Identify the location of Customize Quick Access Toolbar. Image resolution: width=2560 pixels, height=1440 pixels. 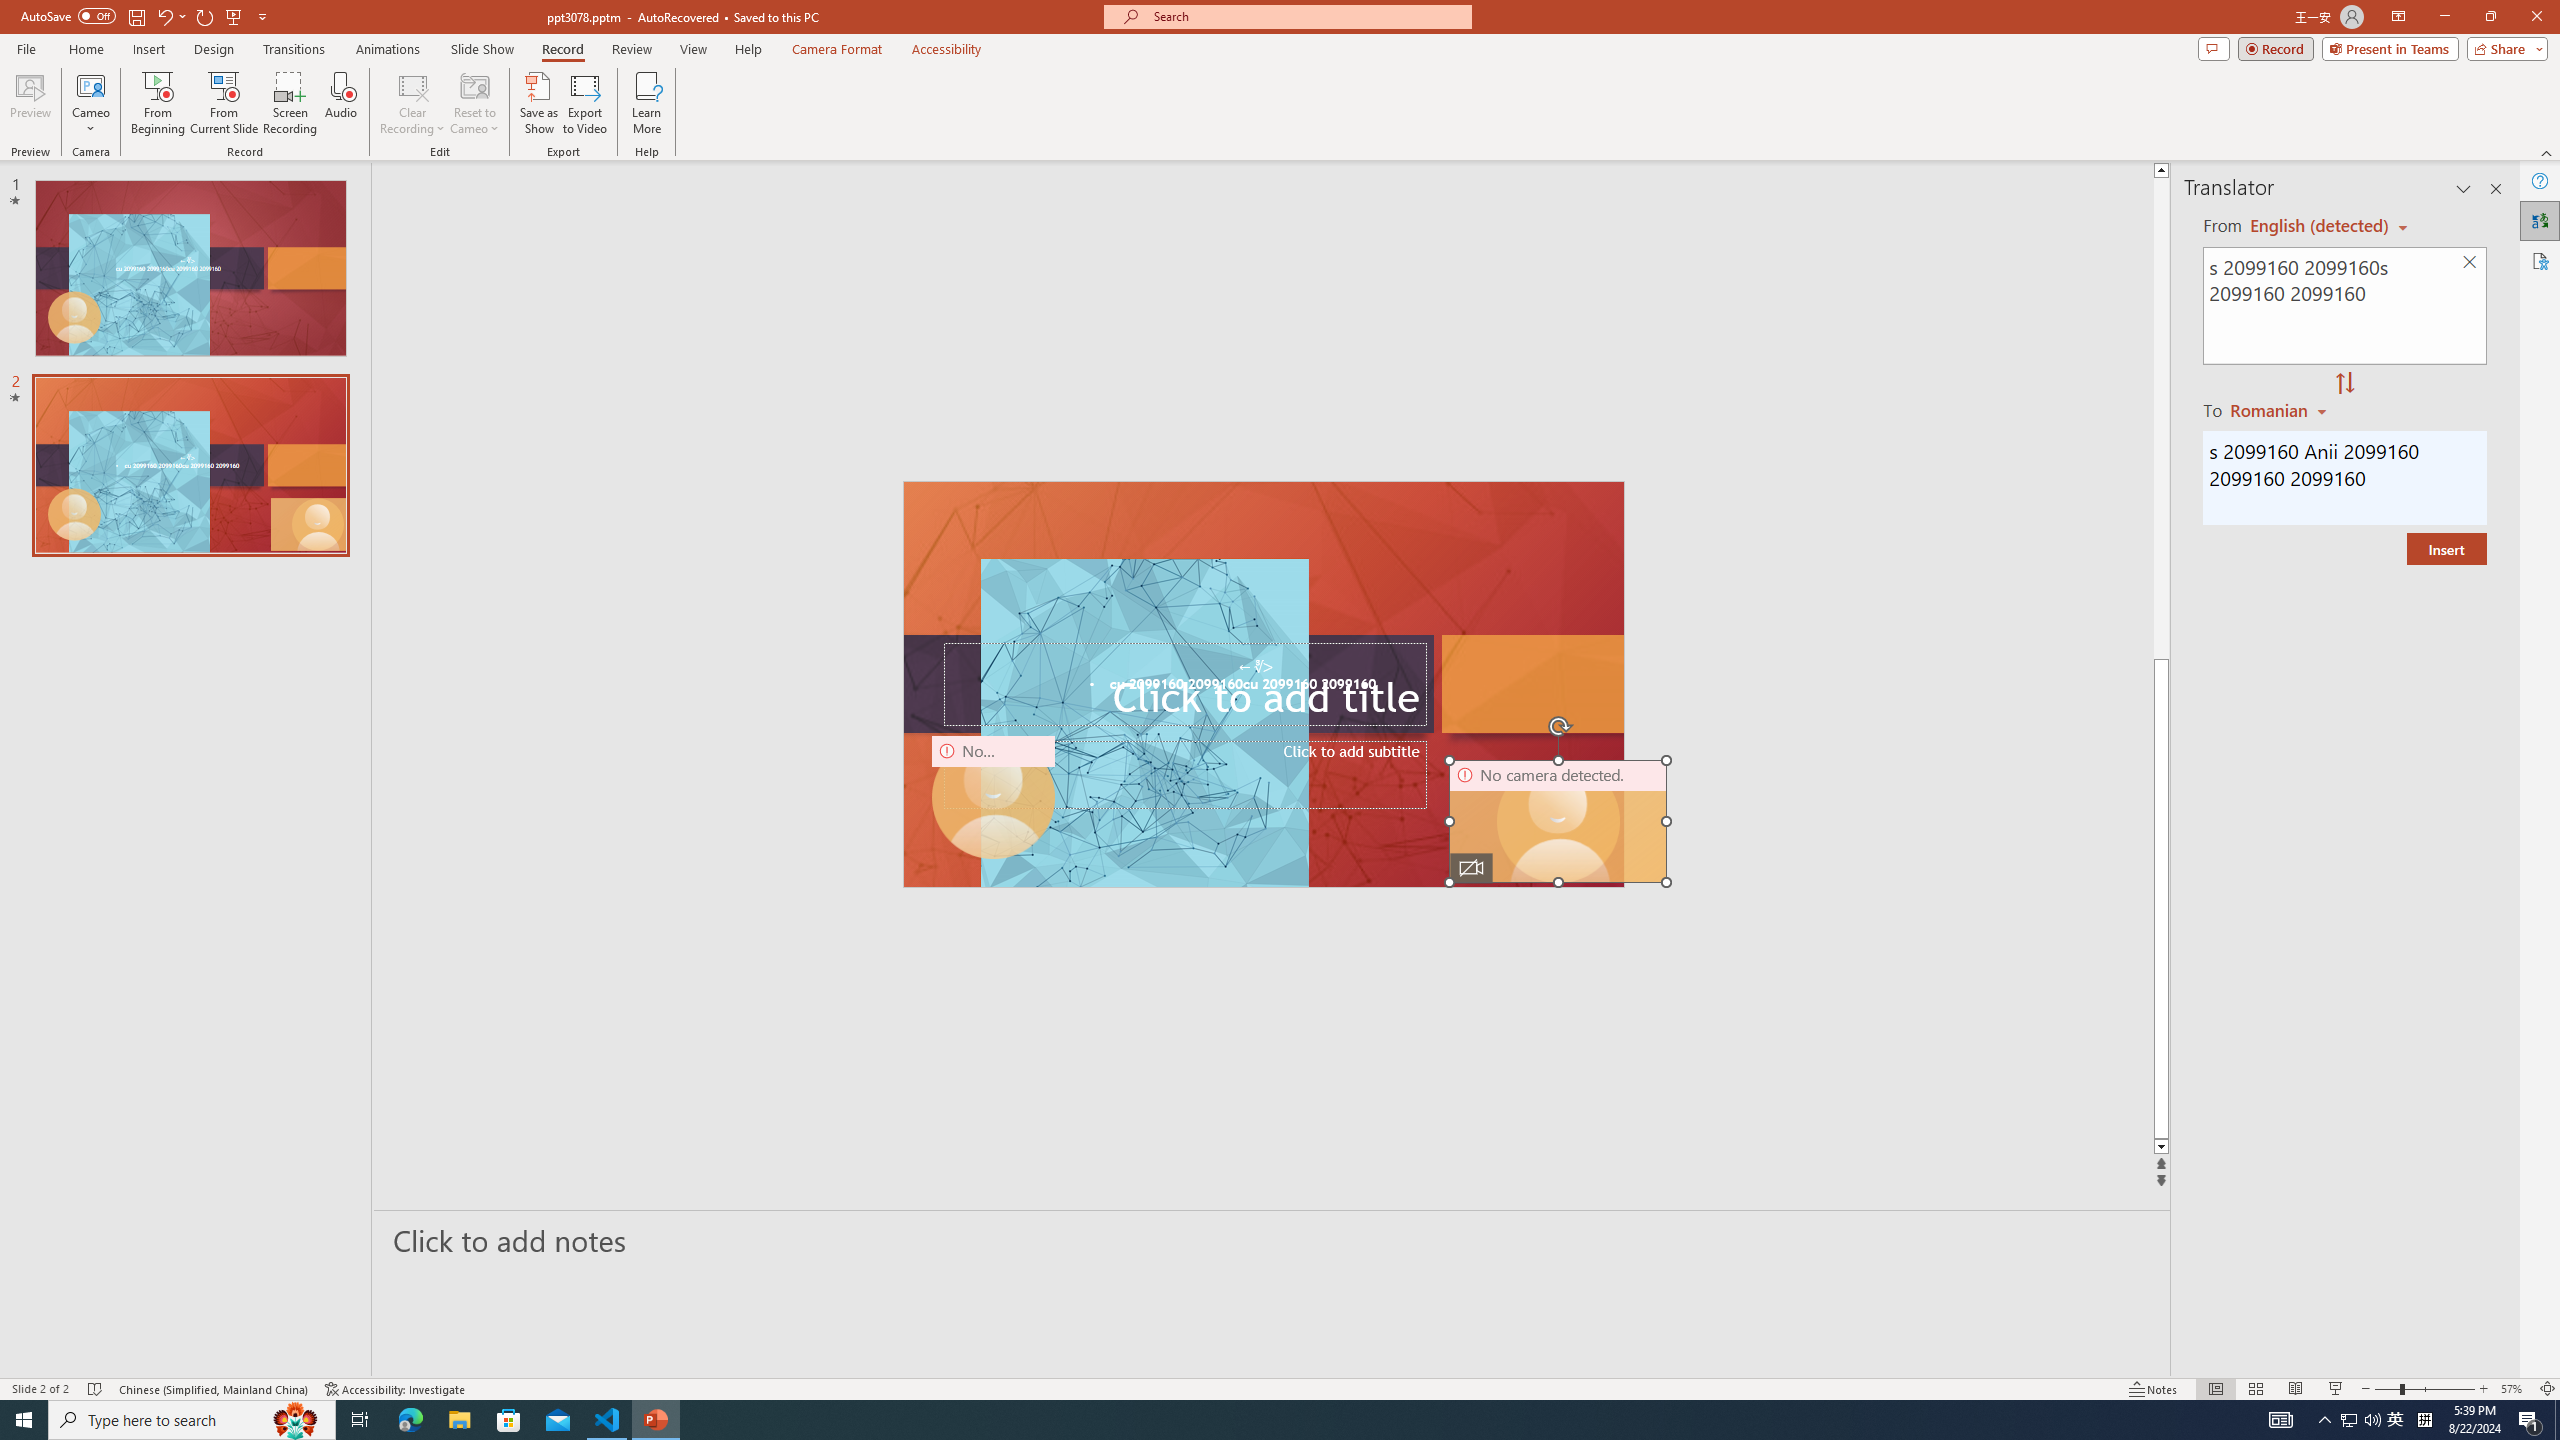
(262, 16).